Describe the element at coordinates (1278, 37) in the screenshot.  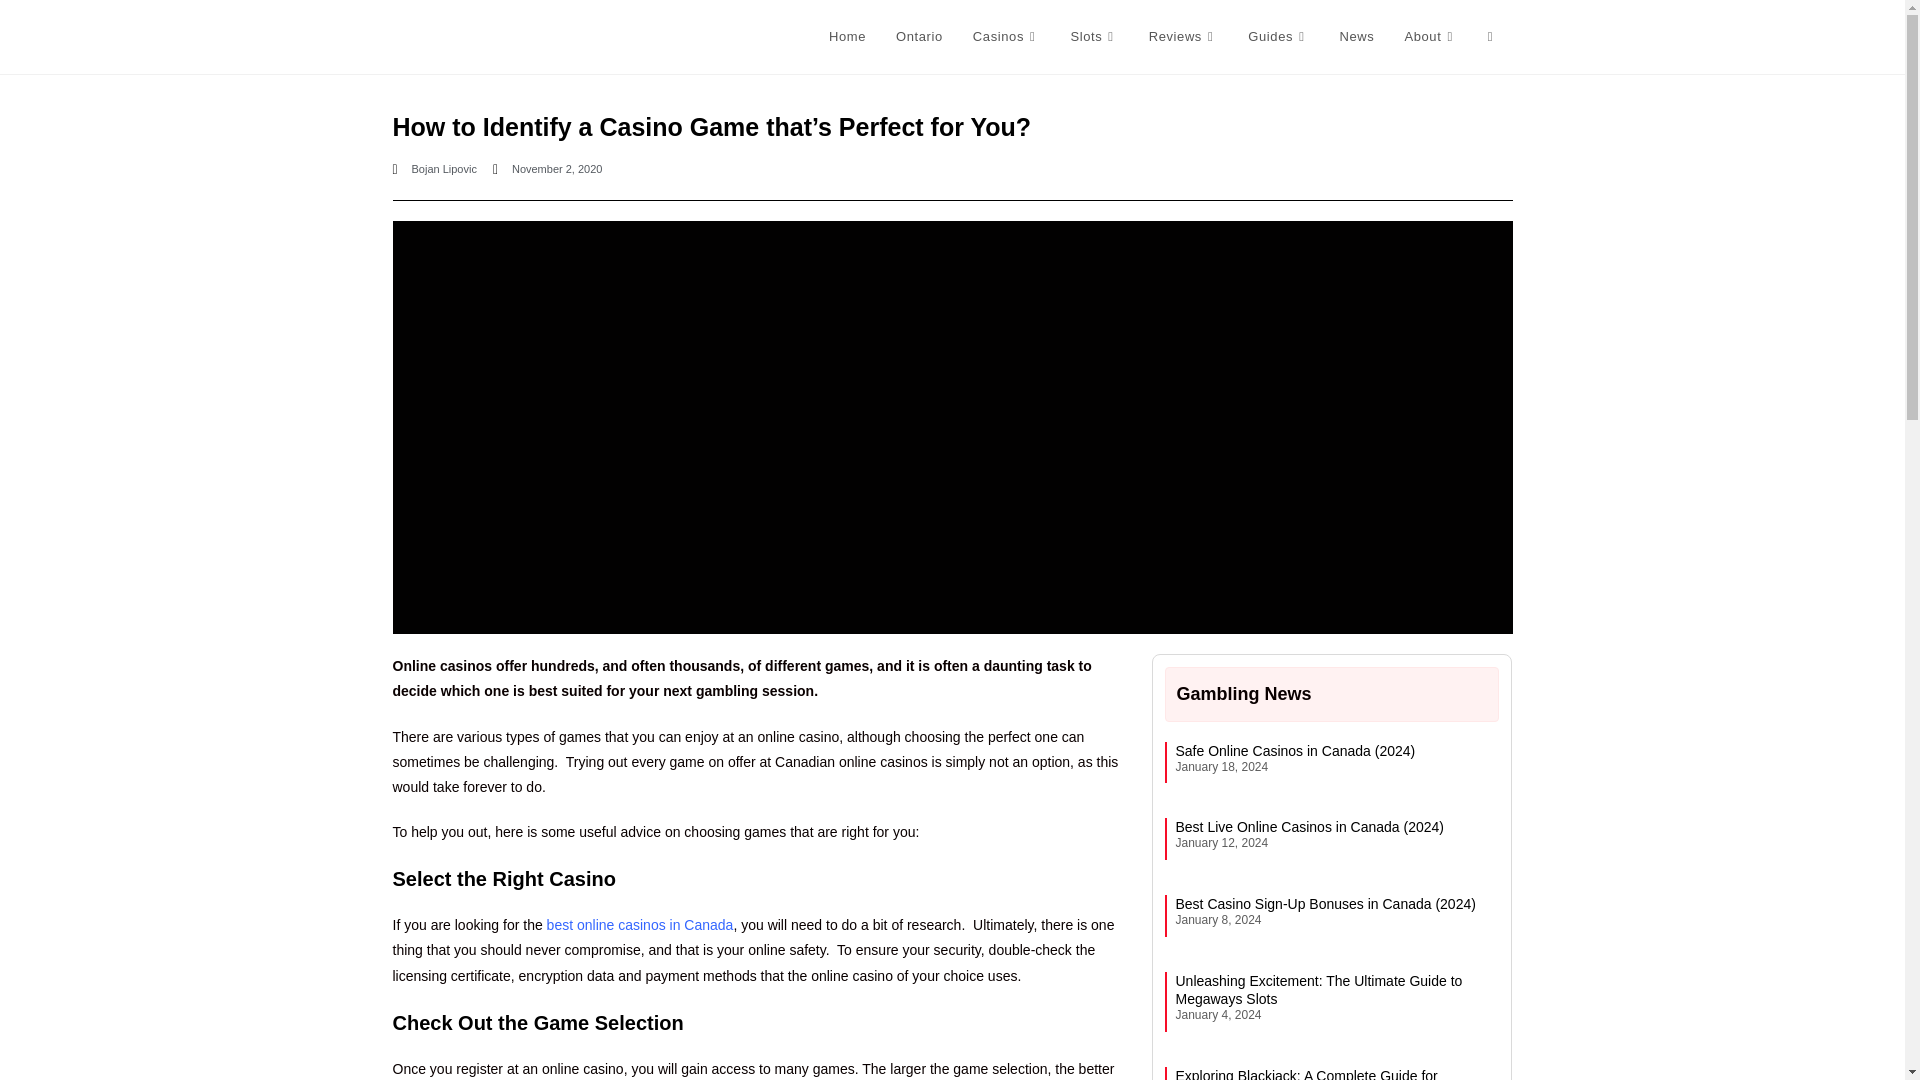
I see `Guides` at that location.